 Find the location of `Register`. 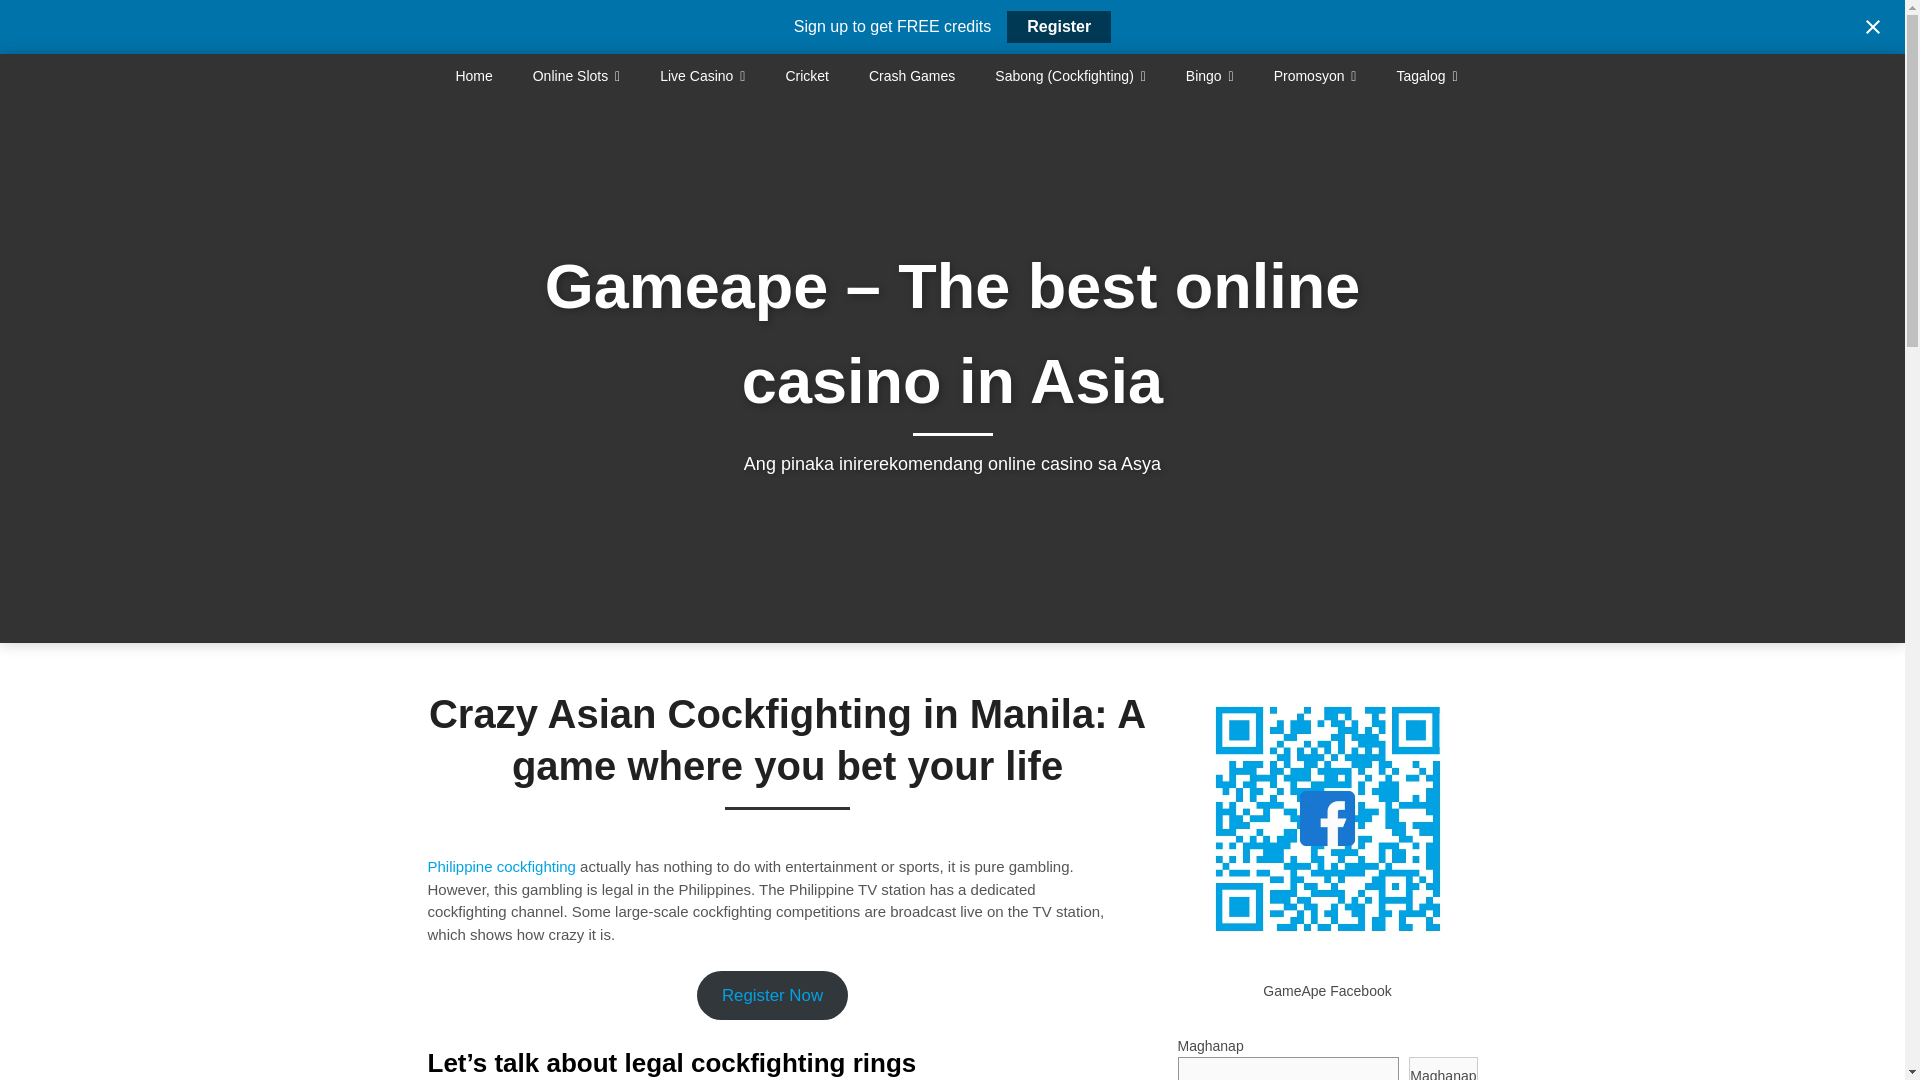

Register is located at coordinates (1058, 26).